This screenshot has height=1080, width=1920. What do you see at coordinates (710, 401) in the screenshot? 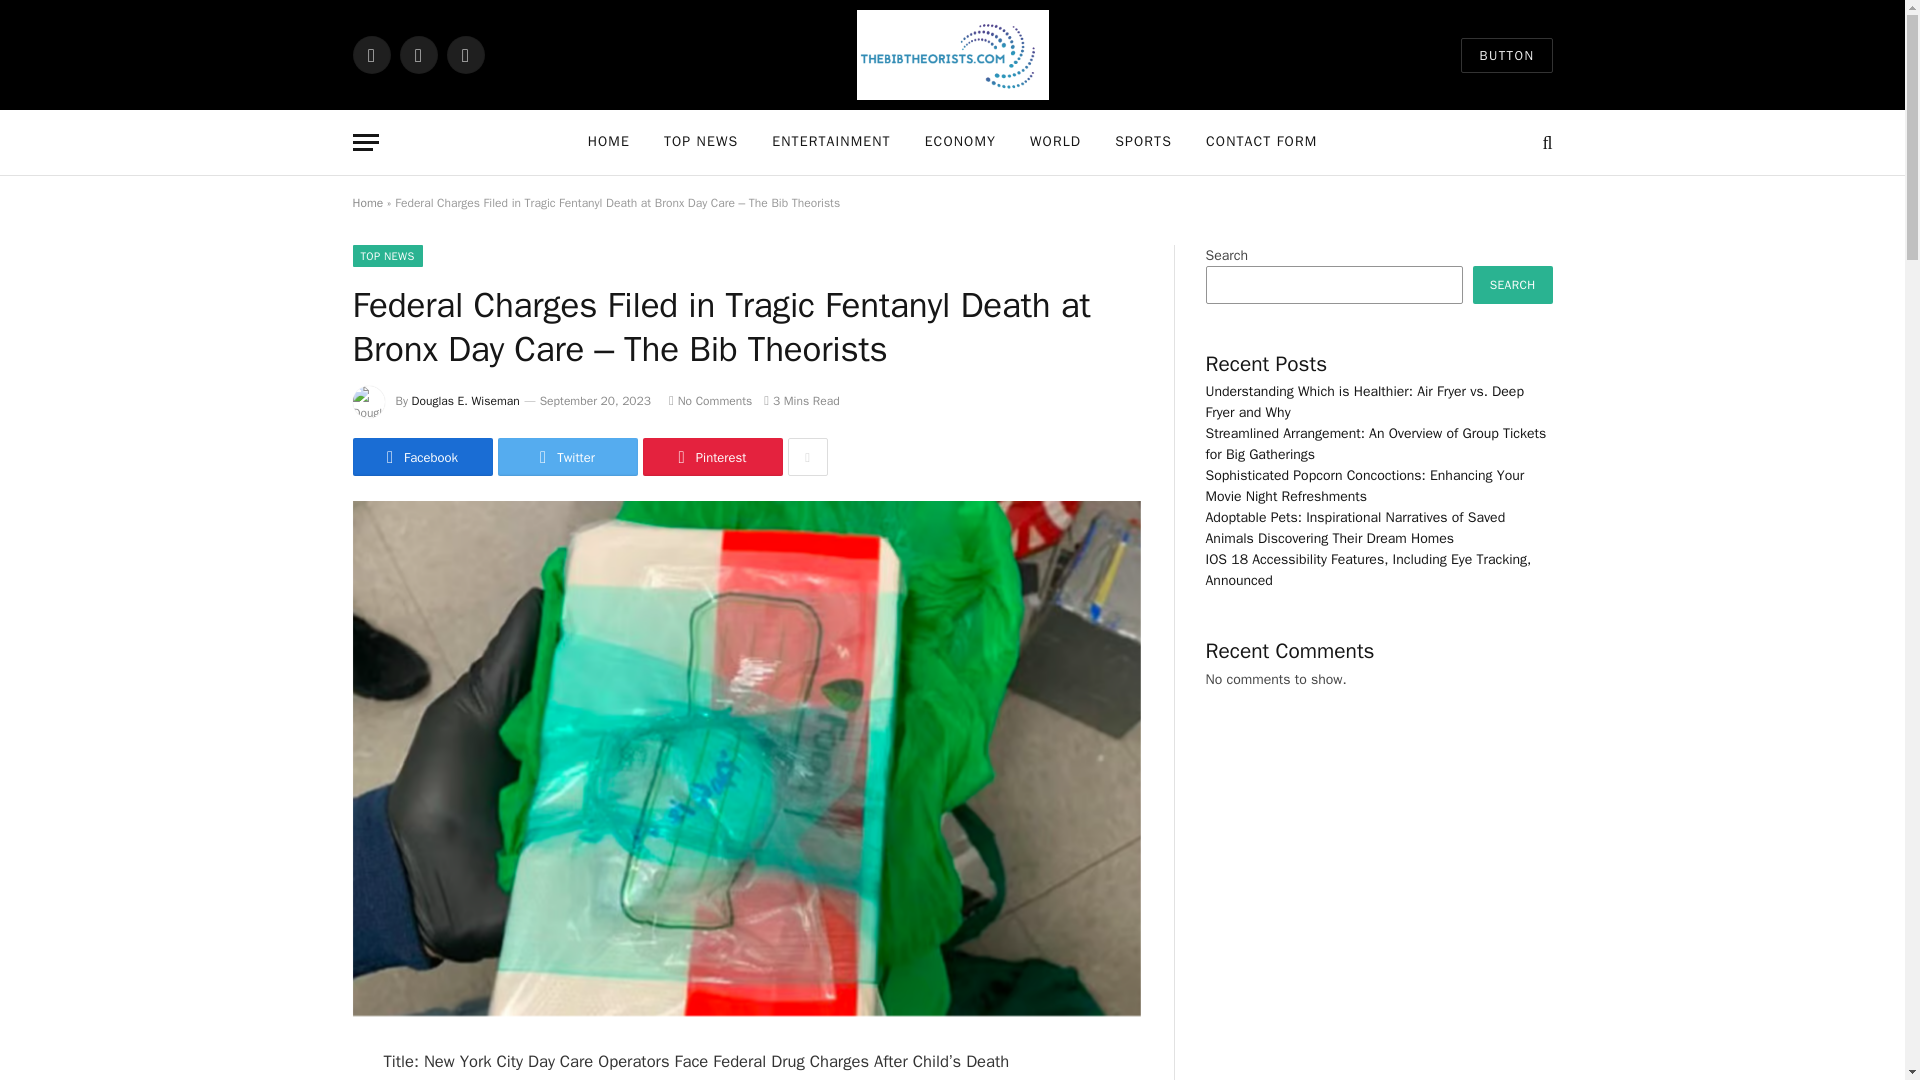
I see `No Comments` at bounding box center [710, 401].